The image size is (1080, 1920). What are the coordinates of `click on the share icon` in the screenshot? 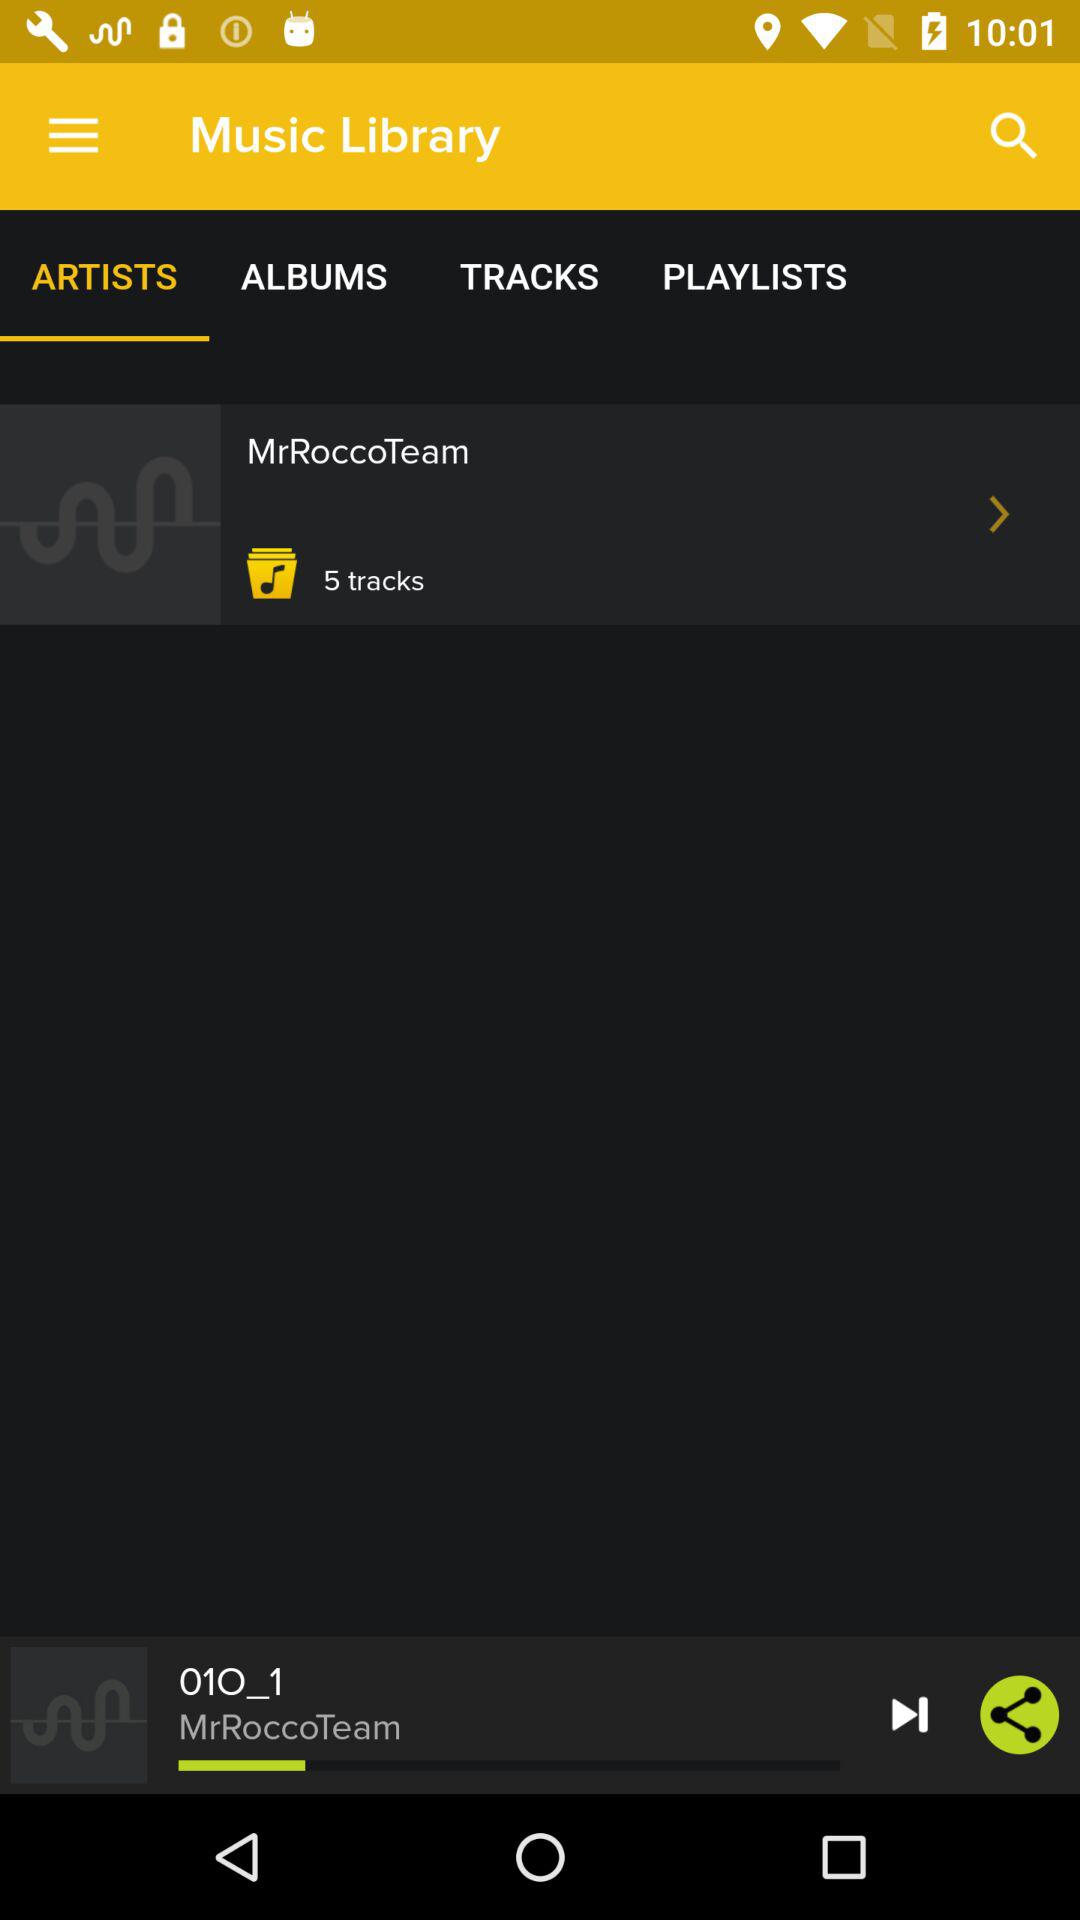 It's located at (1019, 1715).